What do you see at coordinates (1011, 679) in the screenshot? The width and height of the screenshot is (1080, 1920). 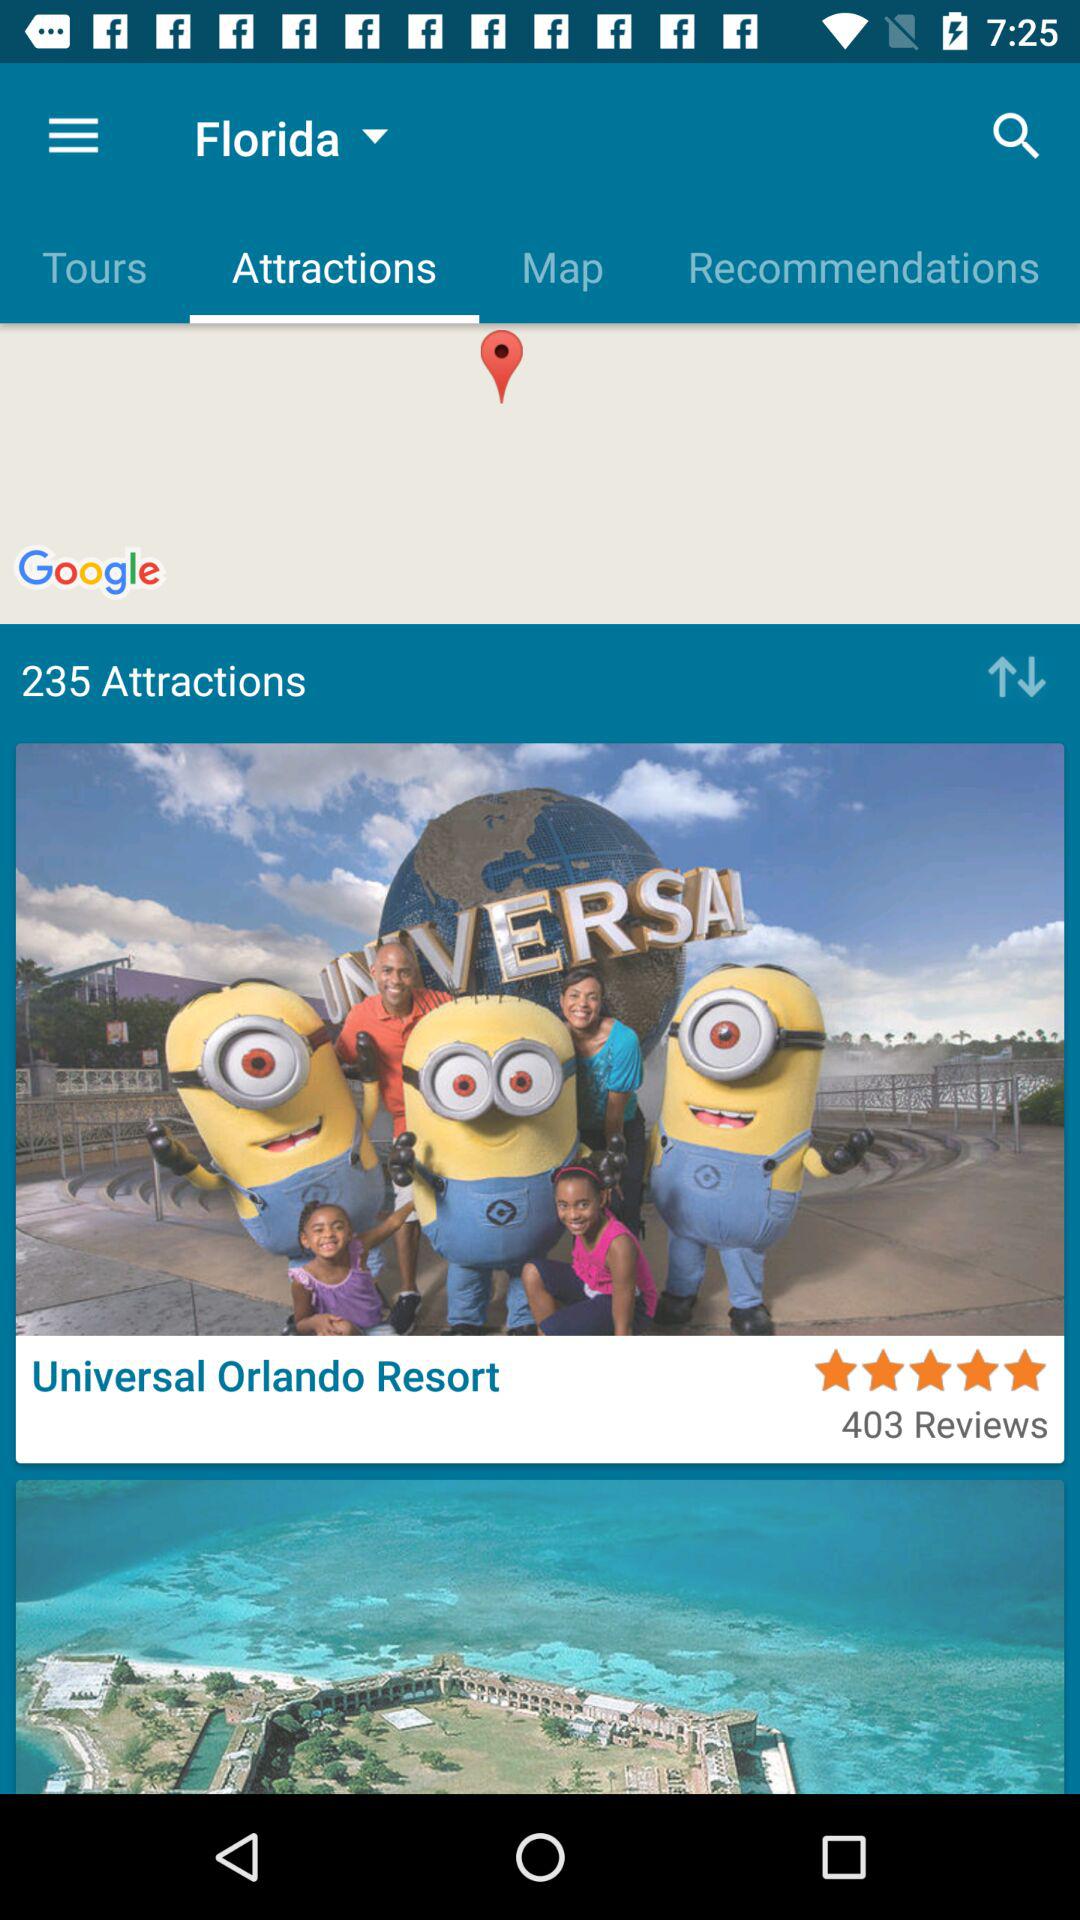 I see `tap the item on the right` at bounding box center [1011, 679].